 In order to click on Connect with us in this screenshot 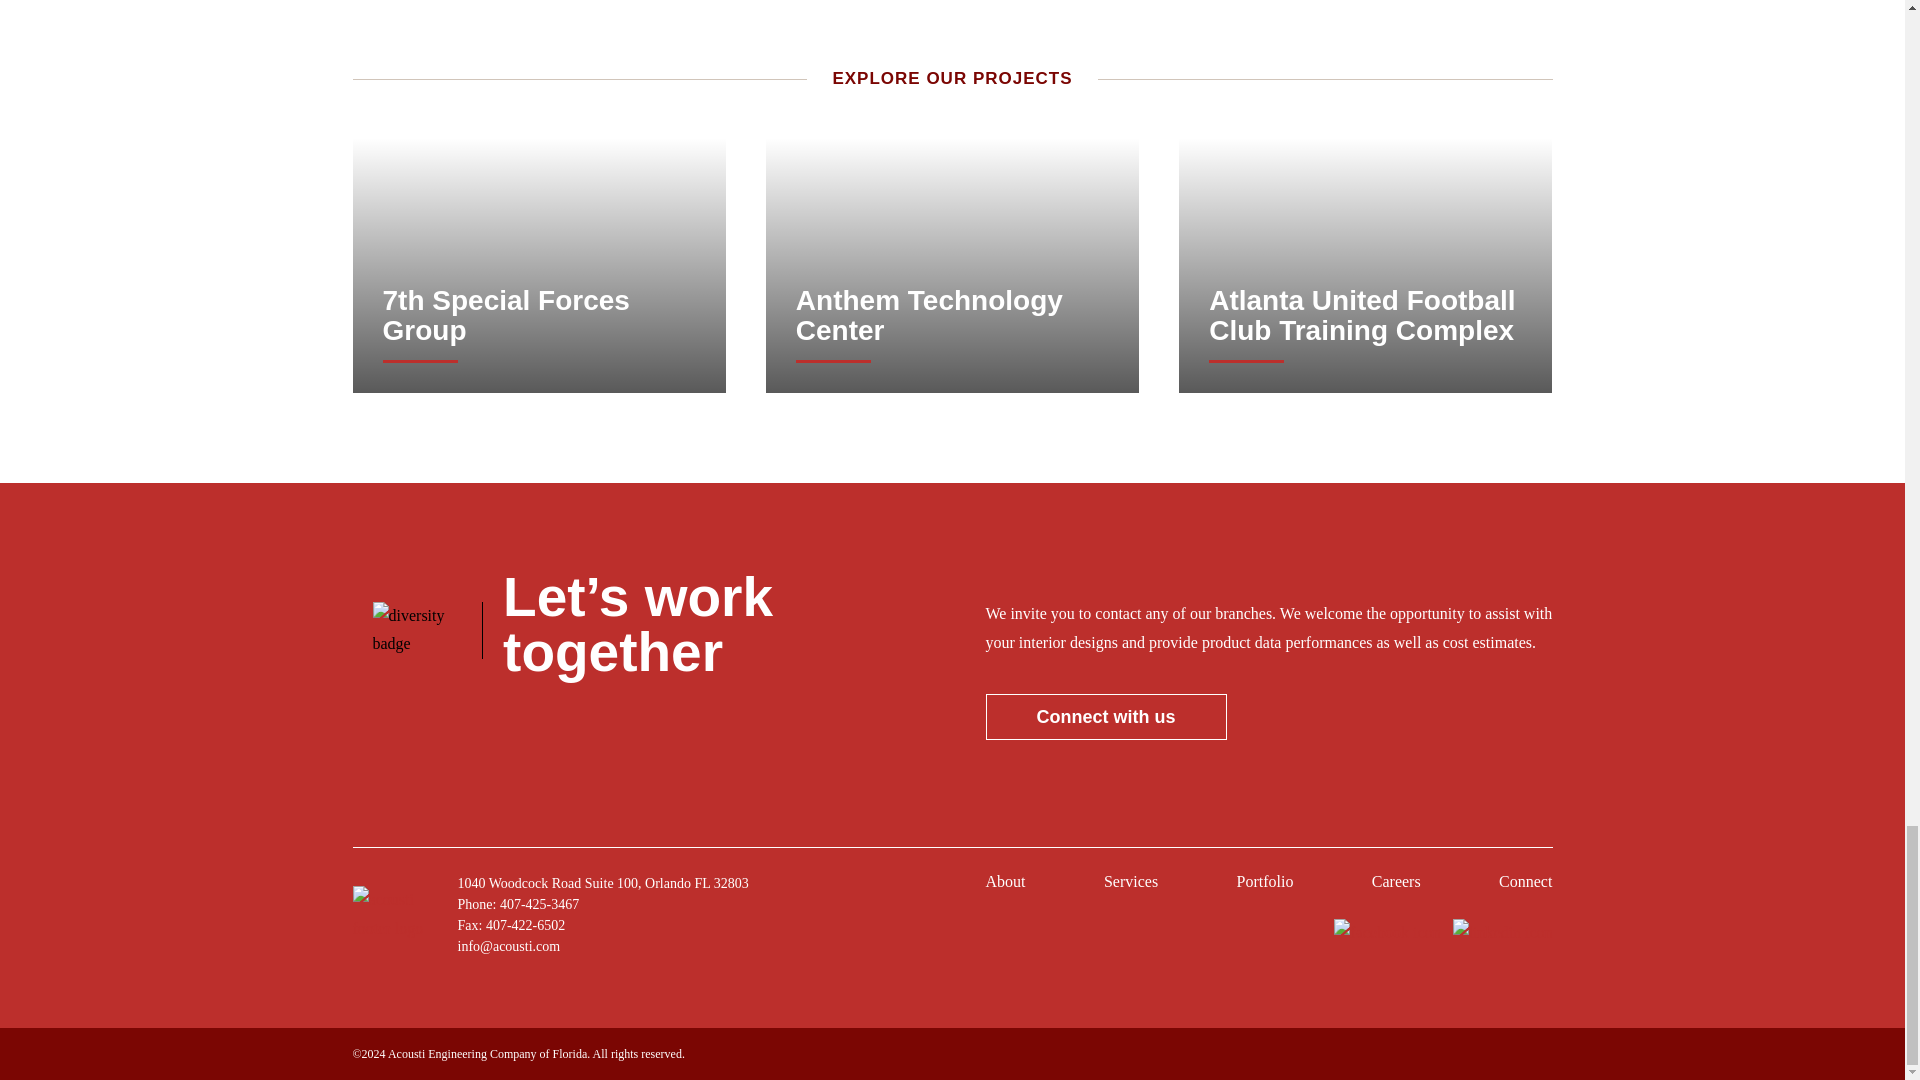, I will do `click(1106, 716)`.